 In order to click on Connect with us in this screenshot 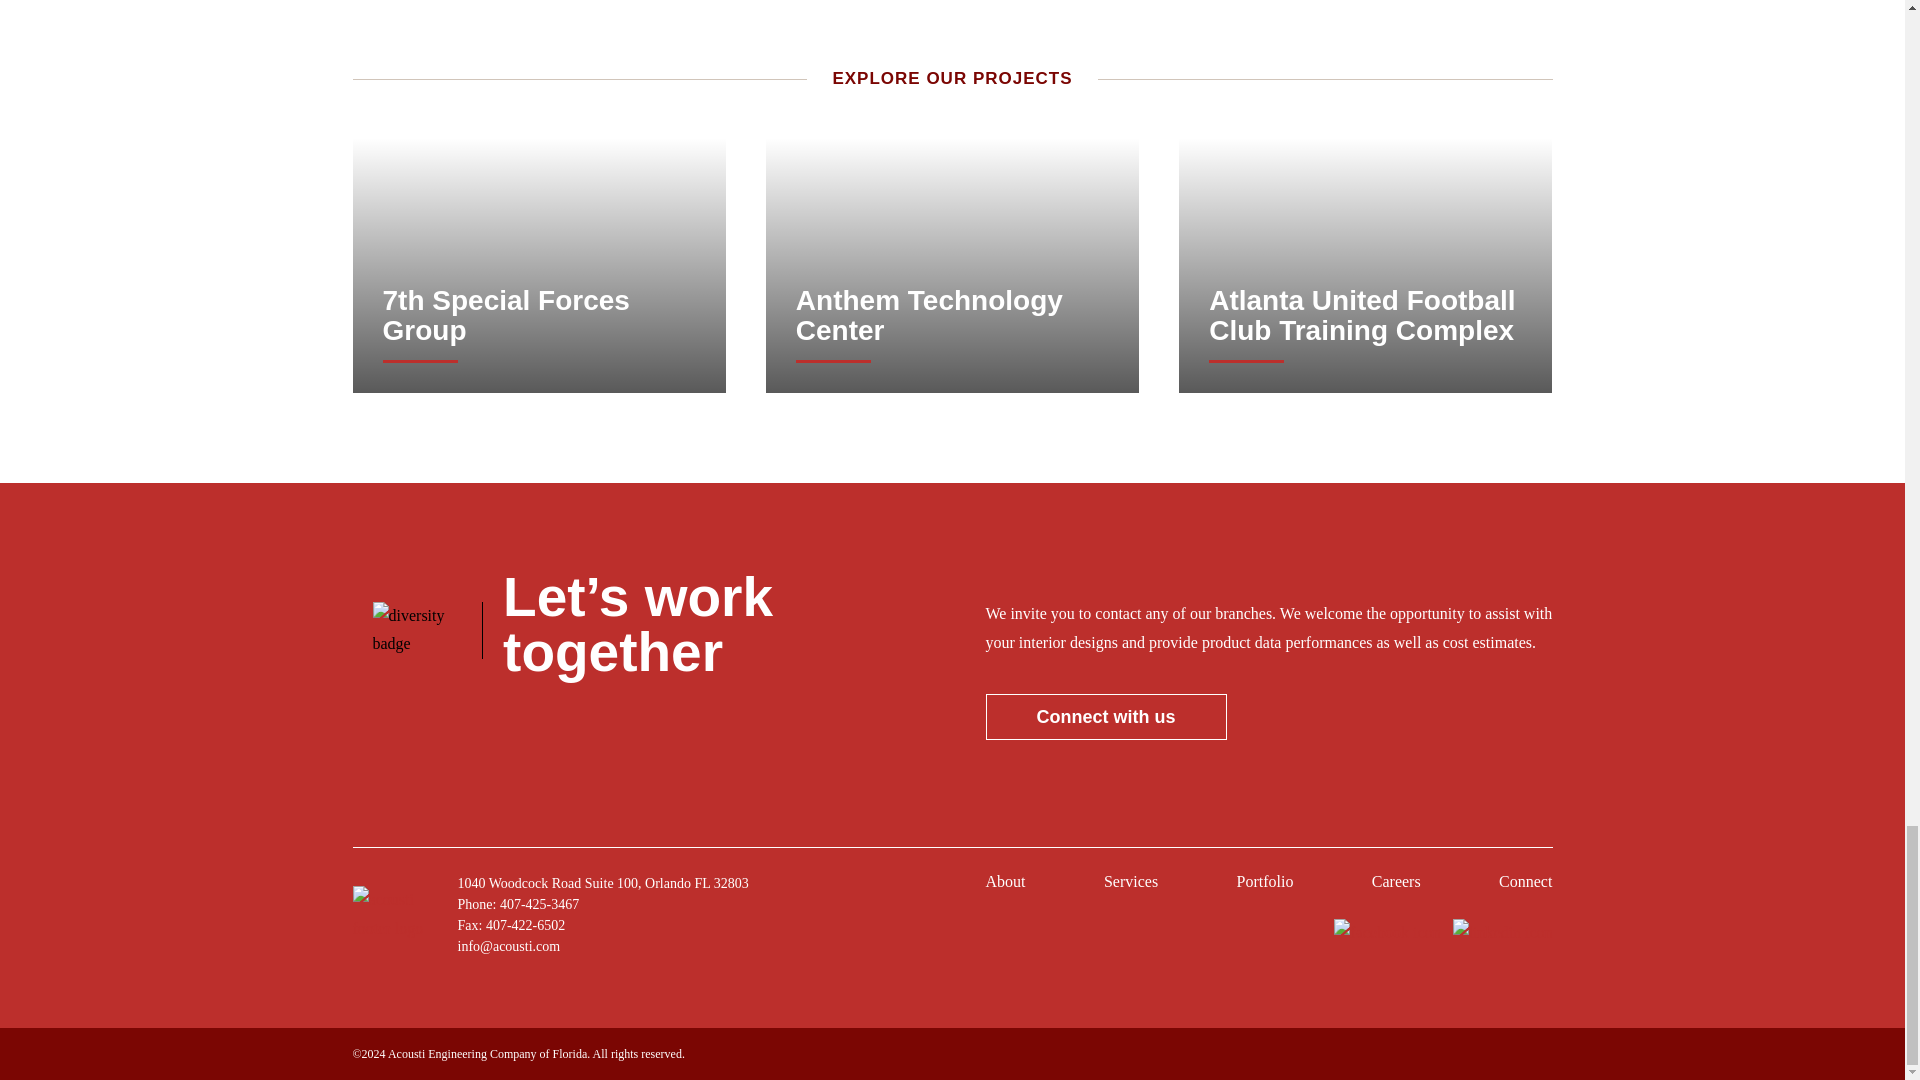, I will do `click(1106, 716)`.